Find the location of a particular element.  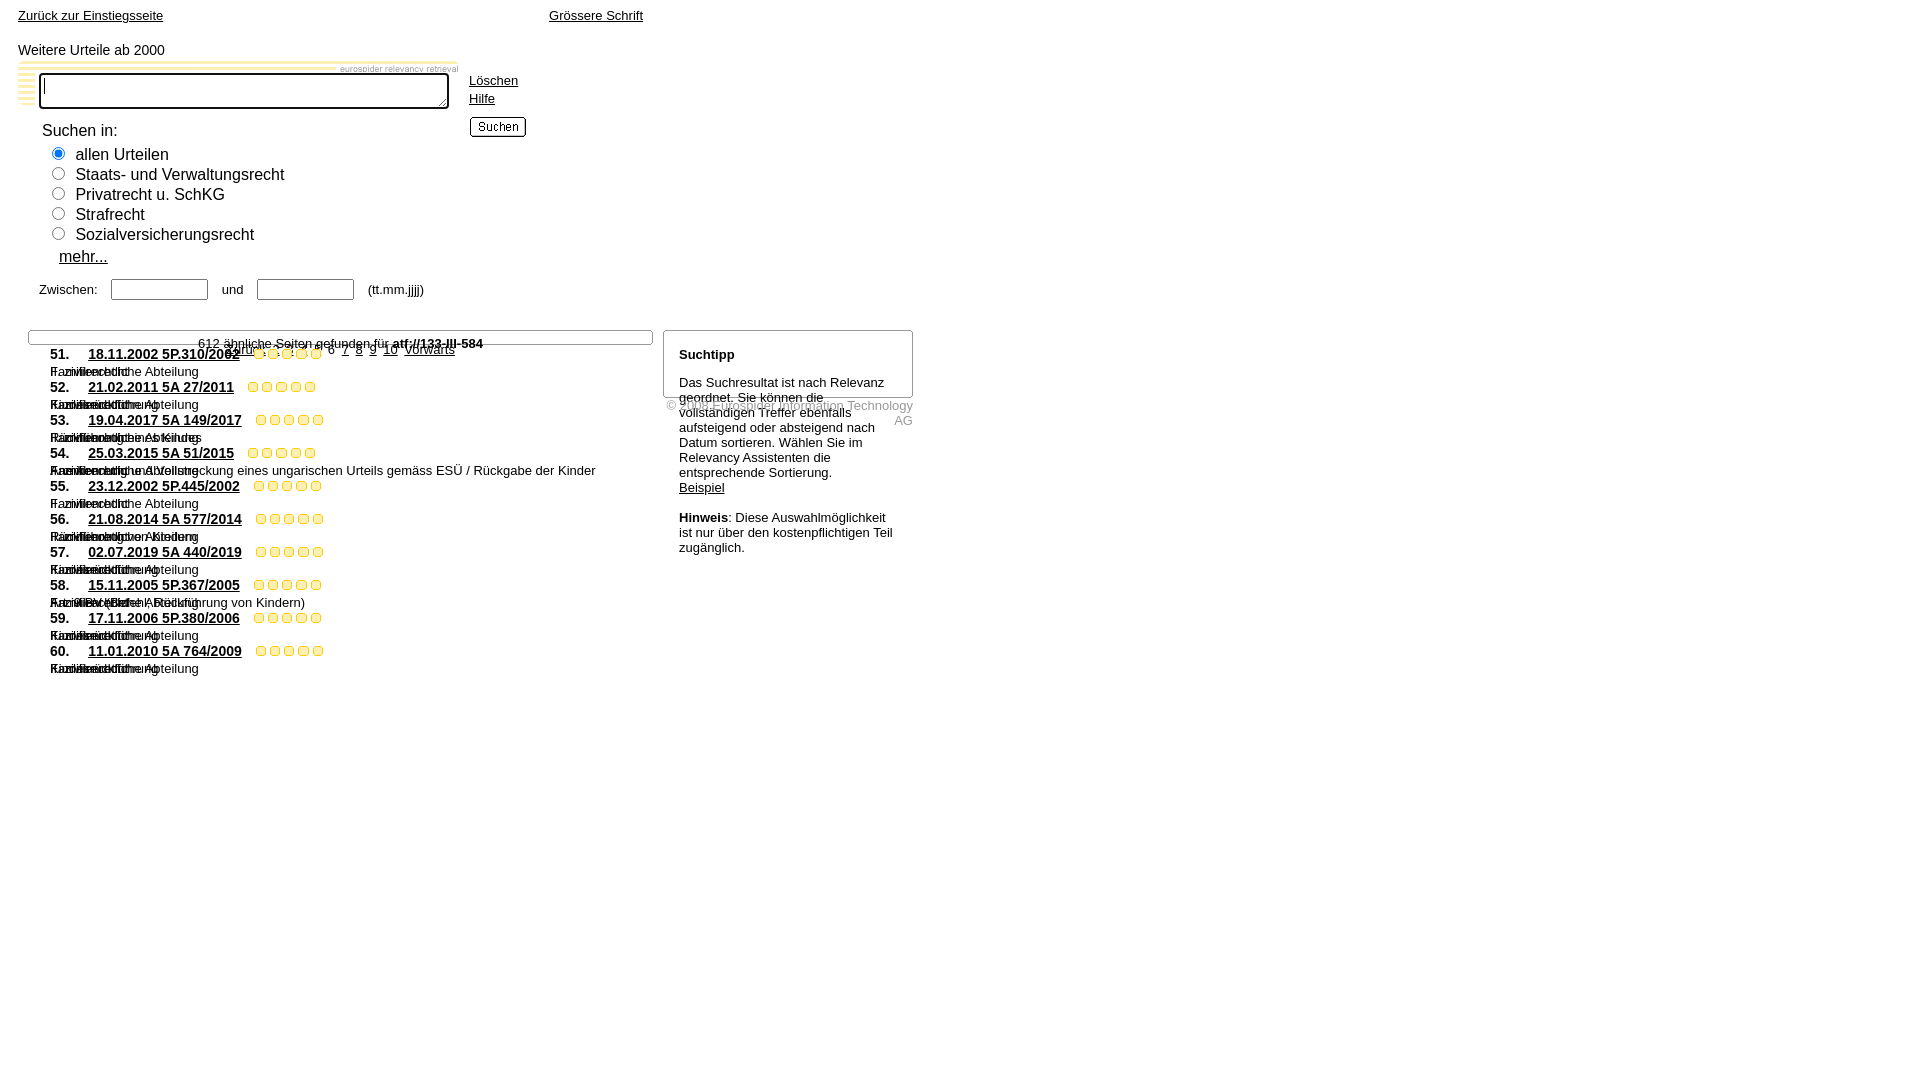

Relevanz 93% is located at coordinates (261, 519).